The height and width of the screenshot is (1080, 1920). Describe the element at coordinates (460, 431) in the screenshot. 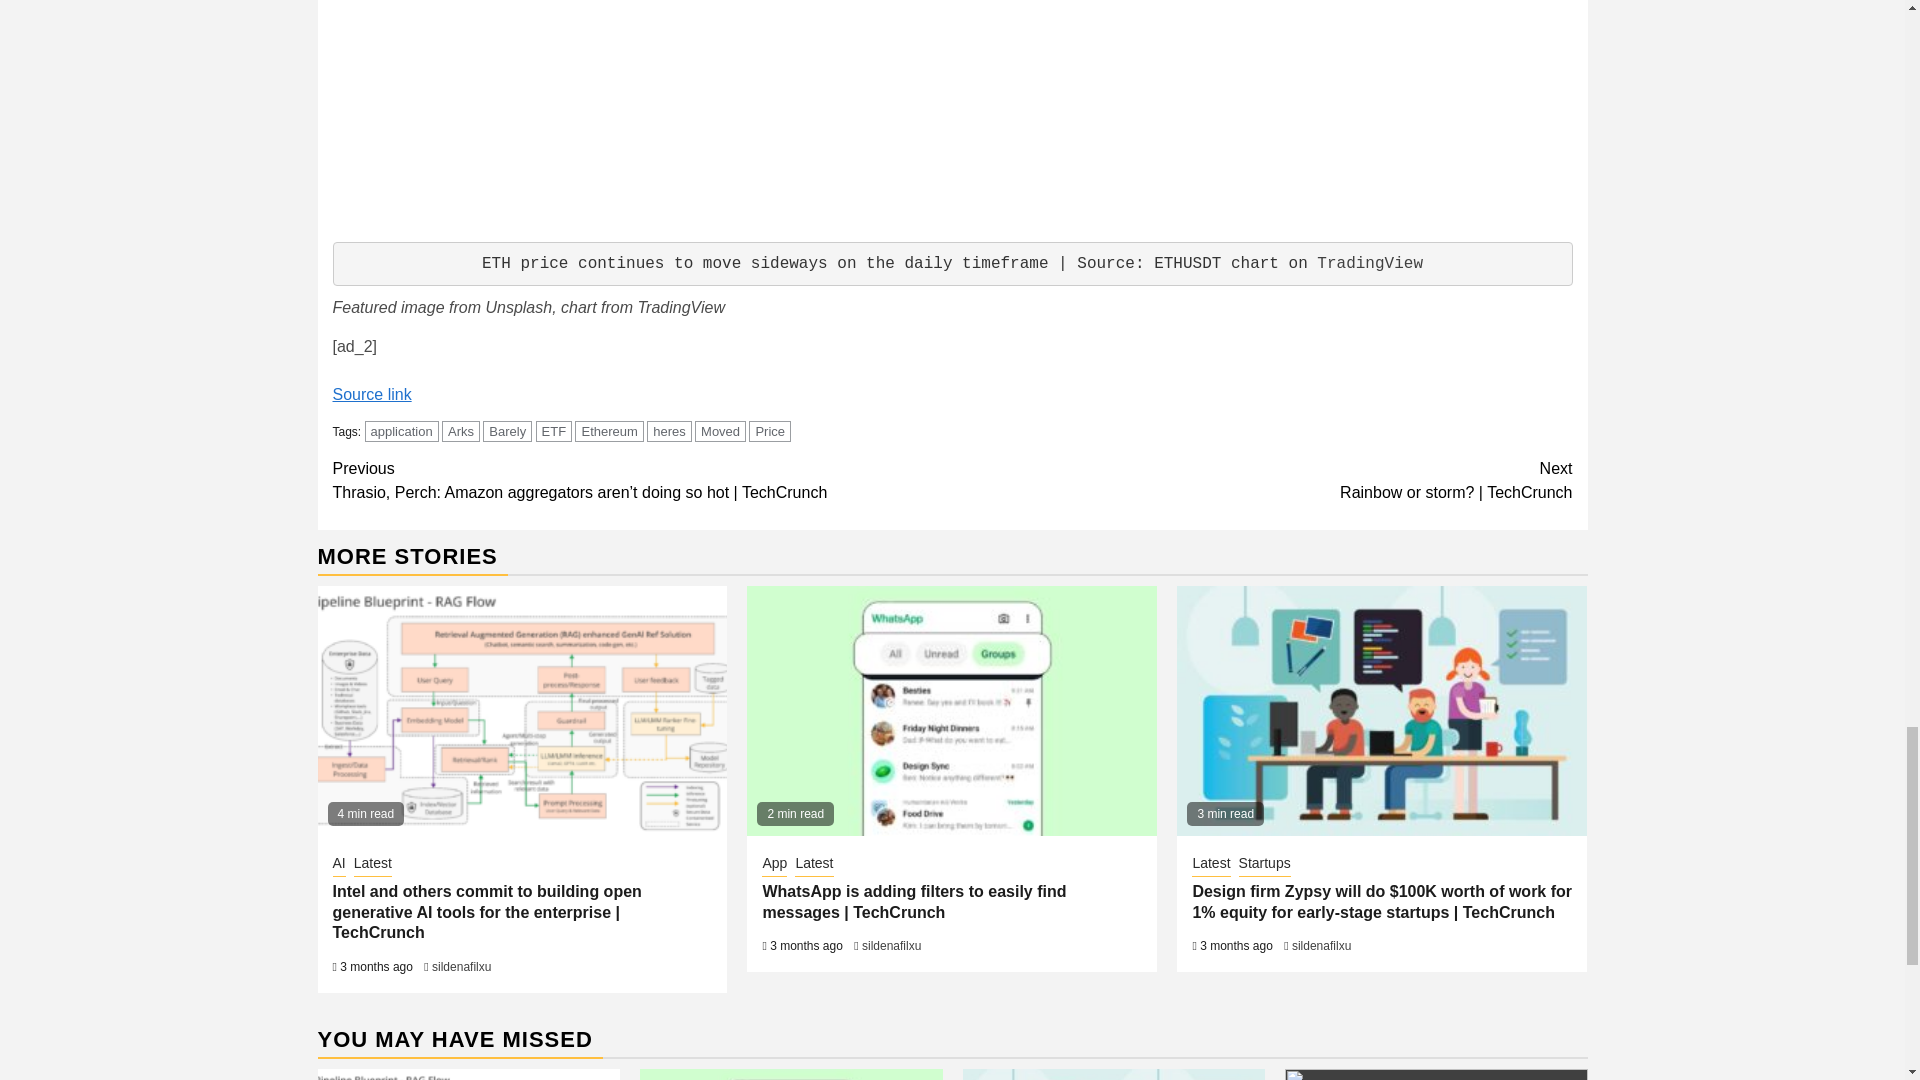

I see `Arks` at that location.